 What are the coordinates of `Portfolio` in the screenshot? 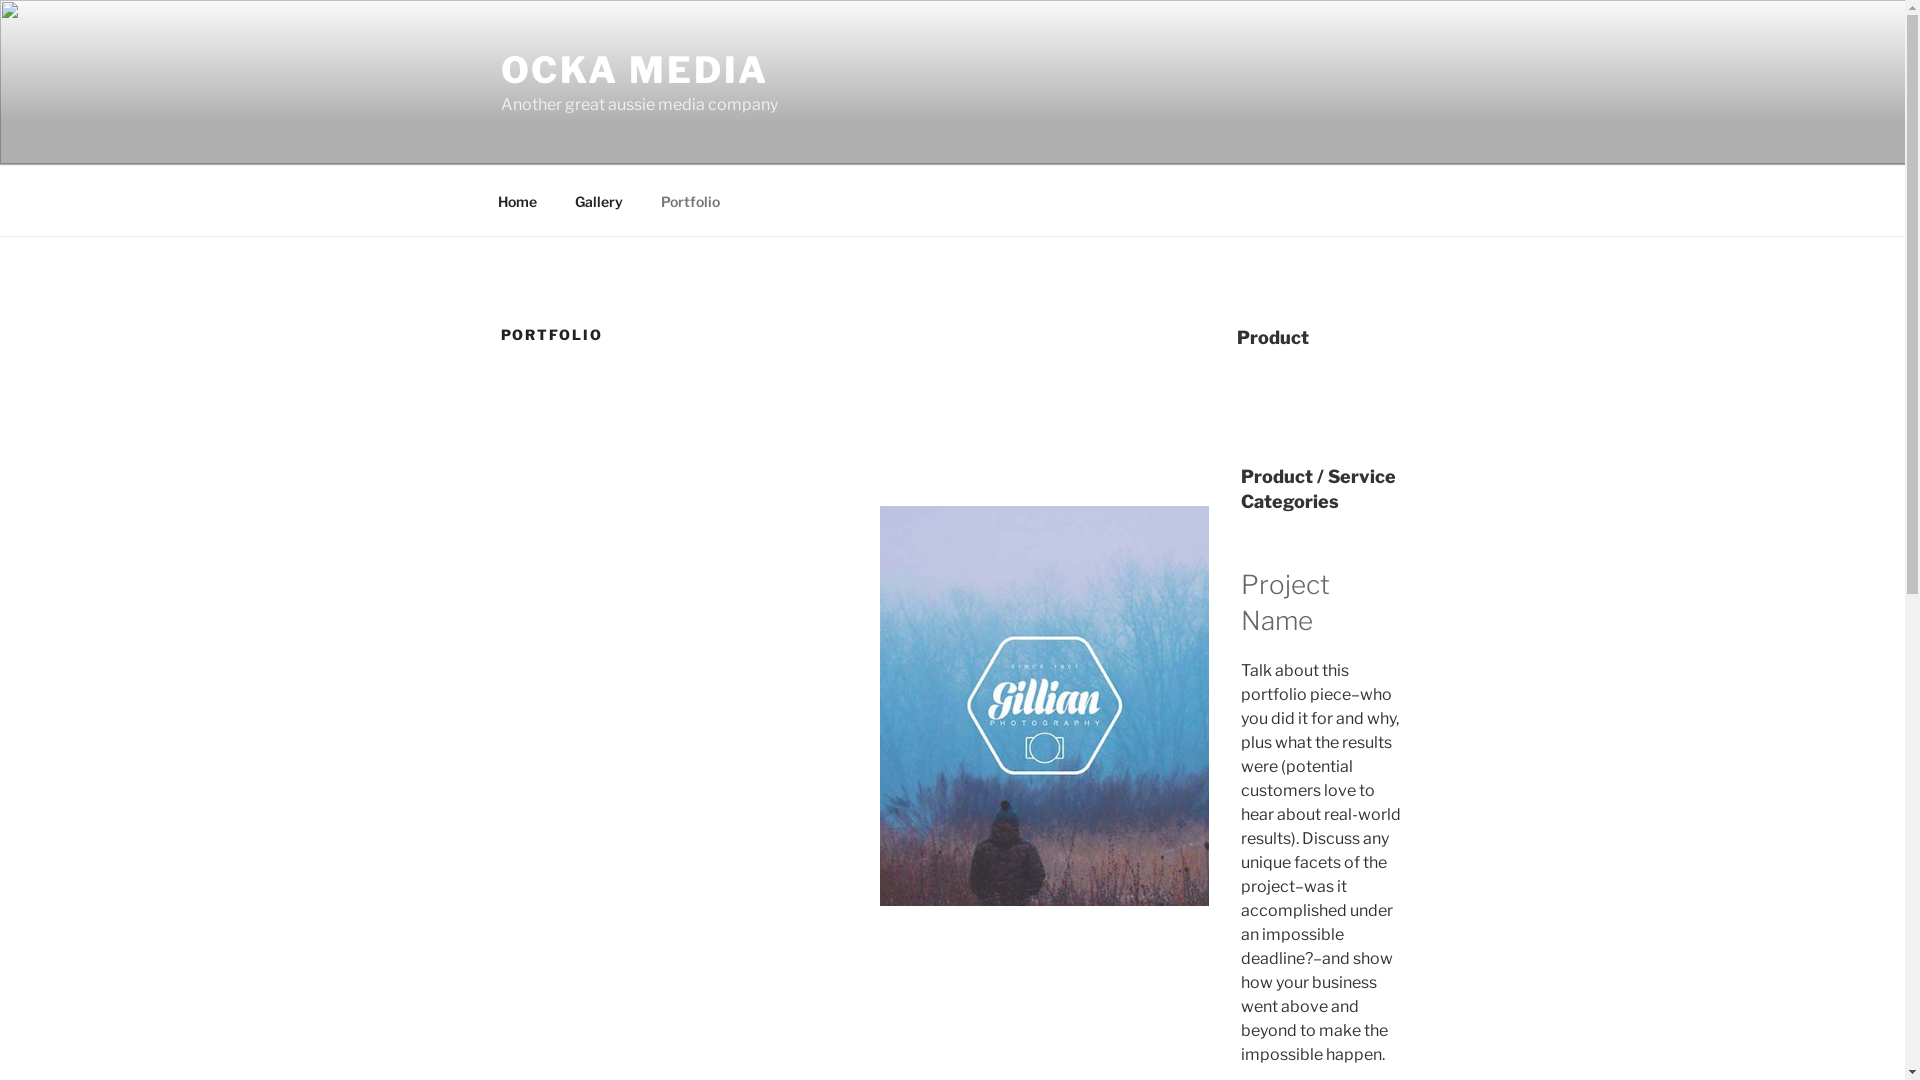 It's located at (691, 200).